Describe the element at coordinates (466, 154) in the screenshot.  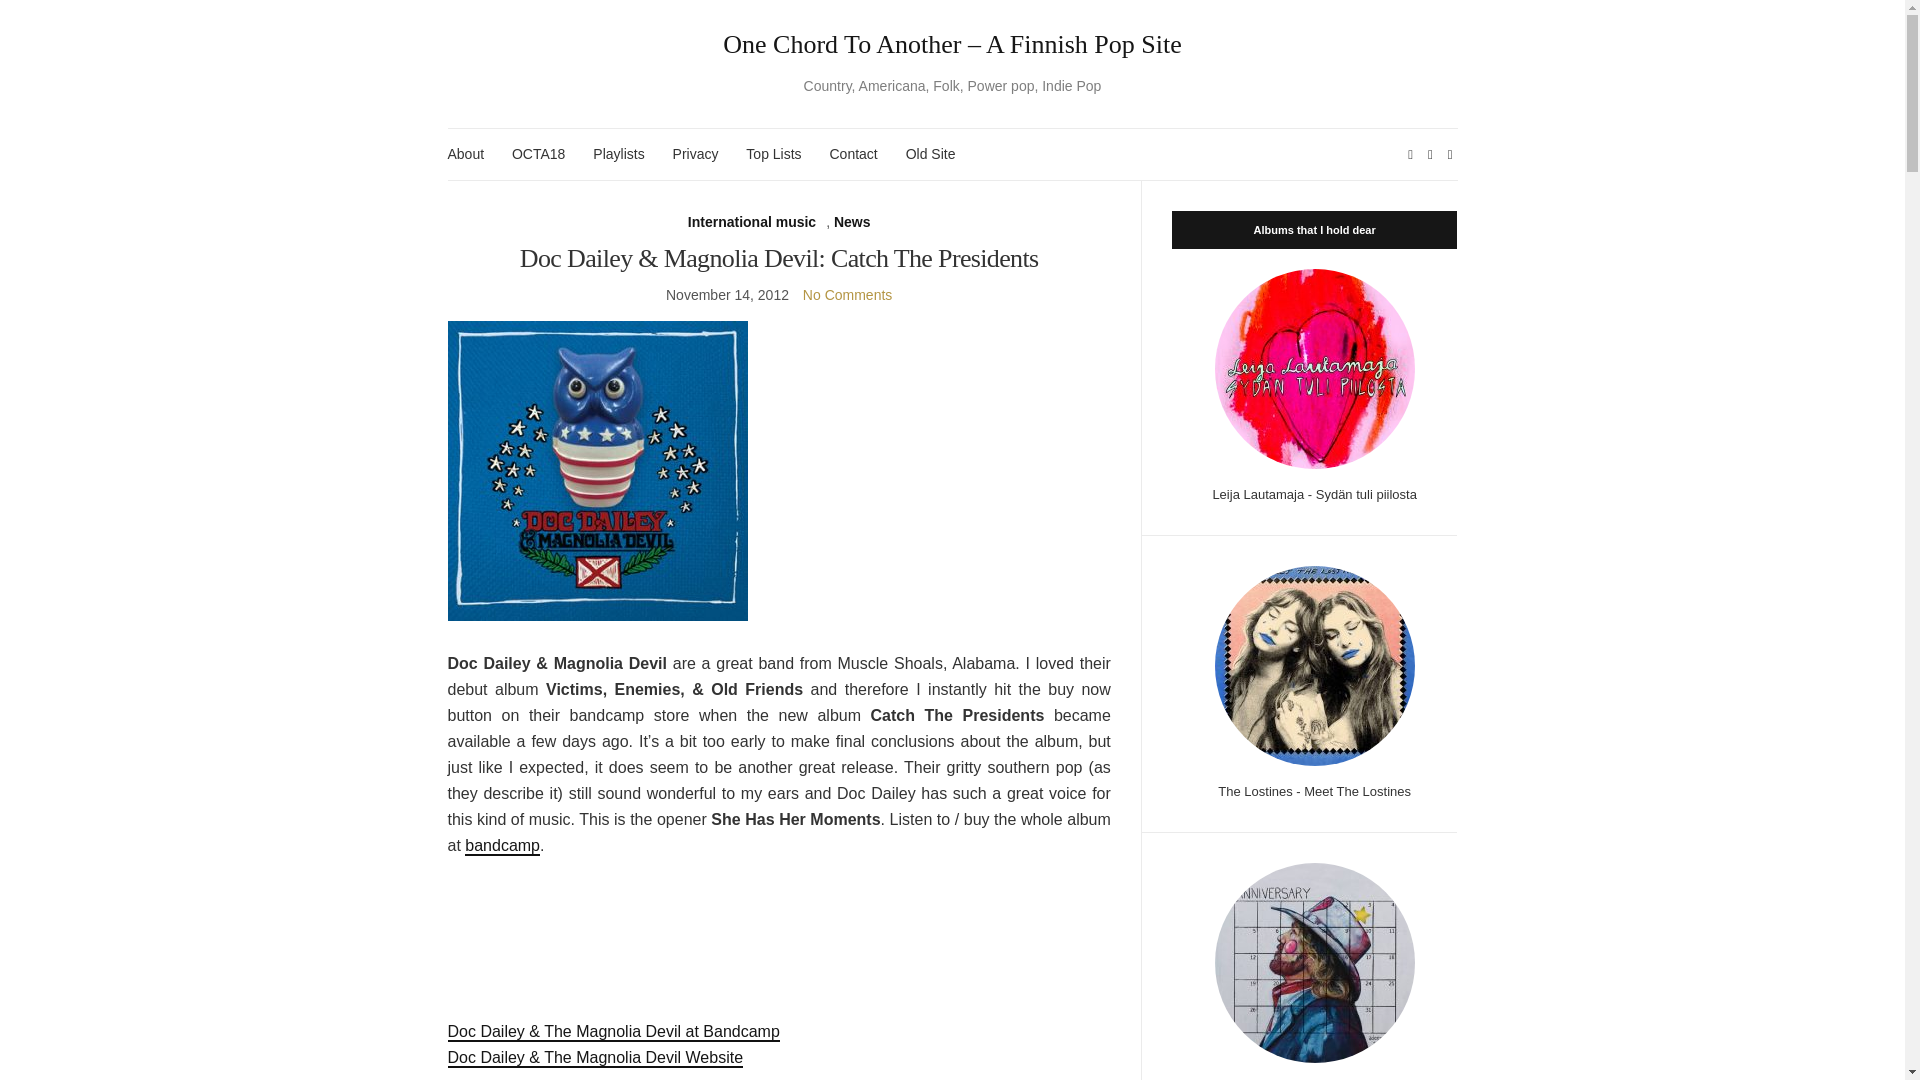
I see `About` at that location.